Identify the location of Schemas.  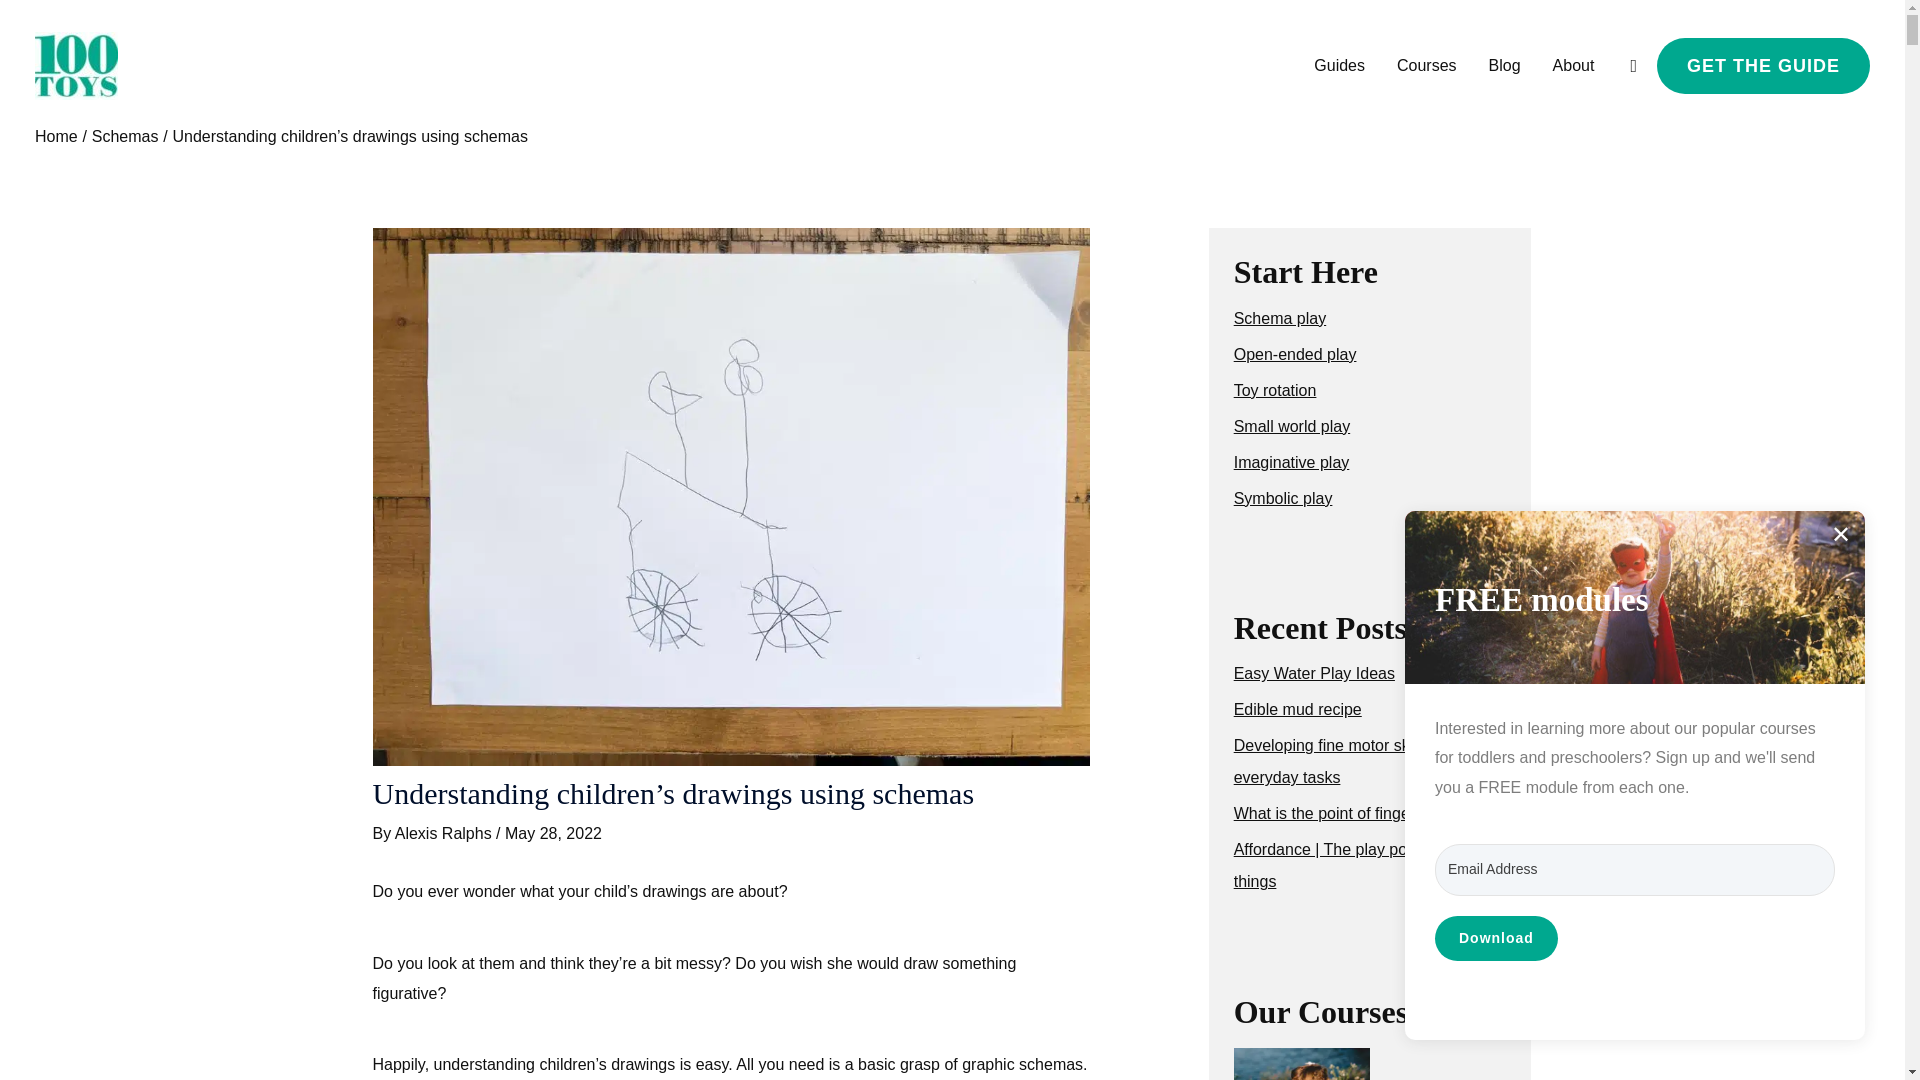
(126, 136).